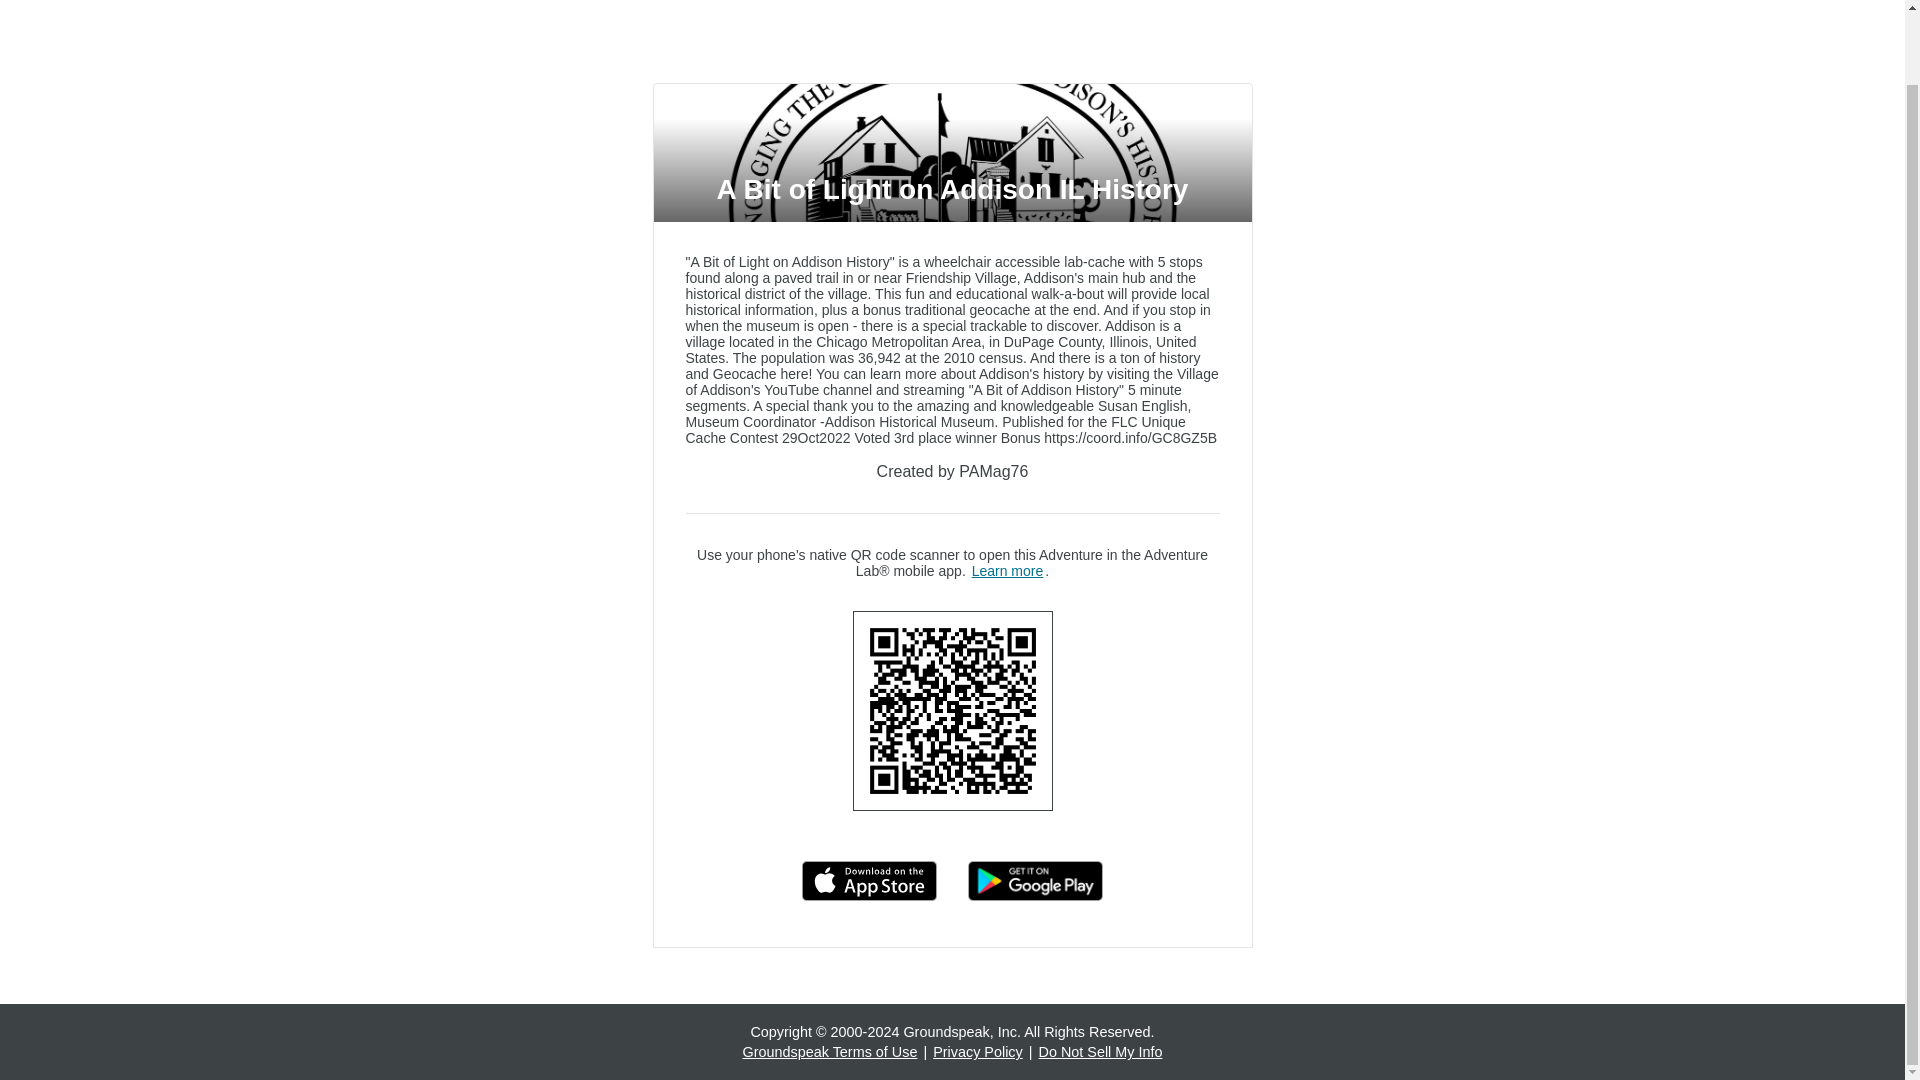 This screenshot has width=1920, height=1080. Describe the element at coordinates (978, 1052) in the screenshot. I see `Privacy Policy` at that location.